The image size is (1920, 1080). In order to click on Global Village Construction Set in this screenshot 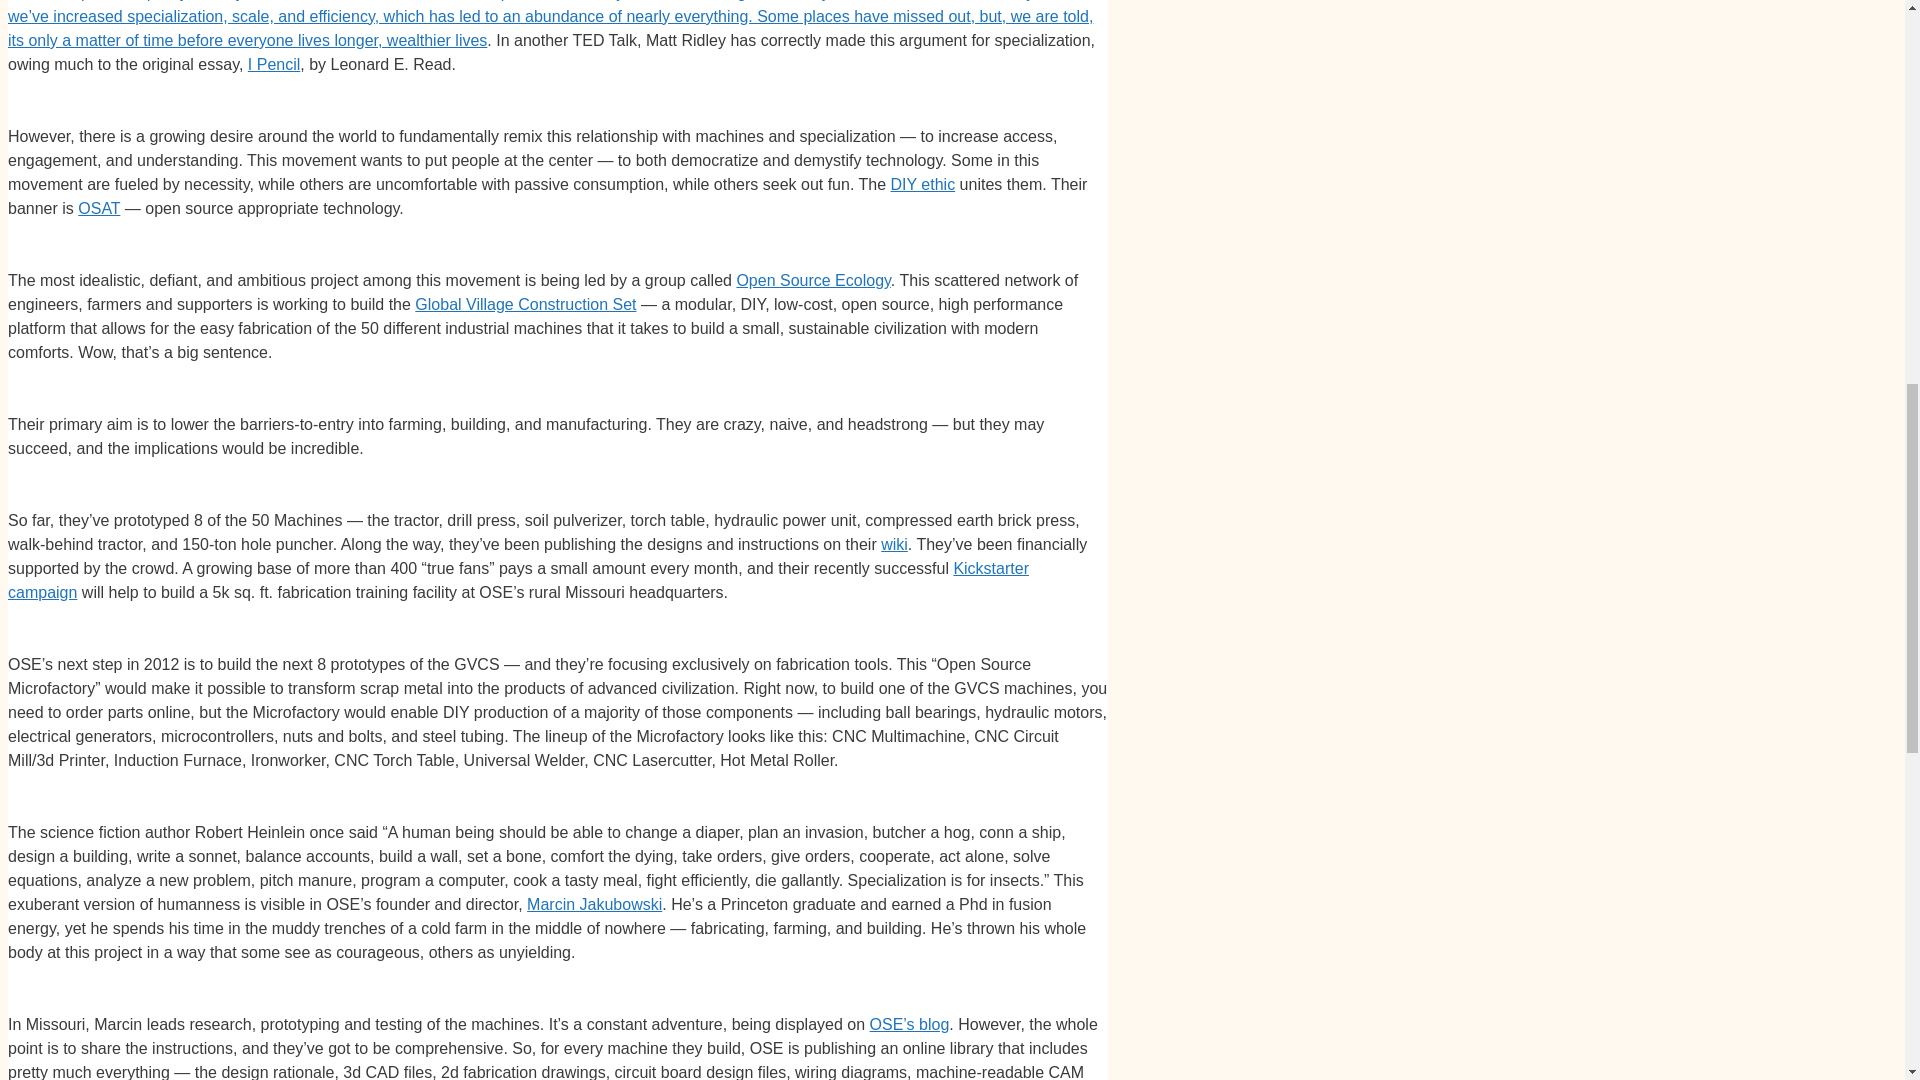, I will do `click(524, 304)`.